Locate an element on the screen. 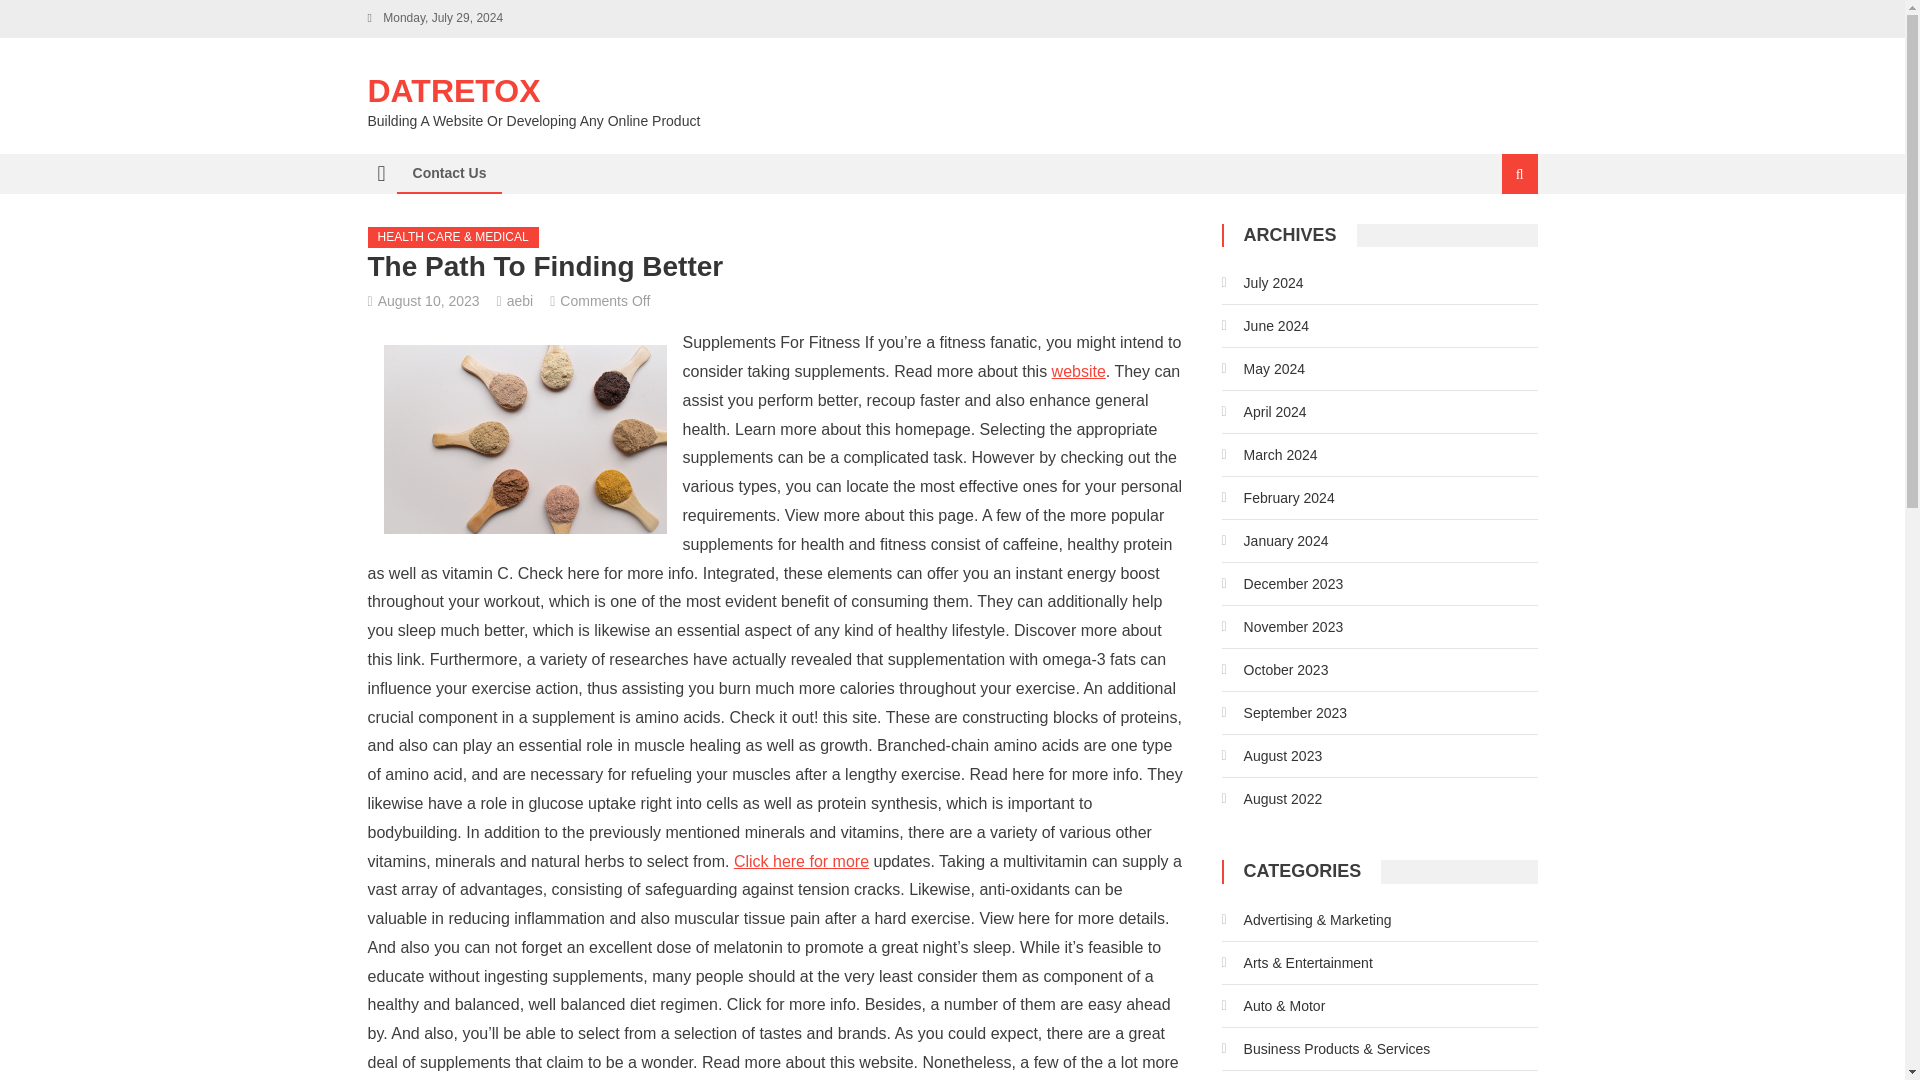 The height and width of the screenshot is (1080, 1920). Click here for more is located at coordinates (801, 860).